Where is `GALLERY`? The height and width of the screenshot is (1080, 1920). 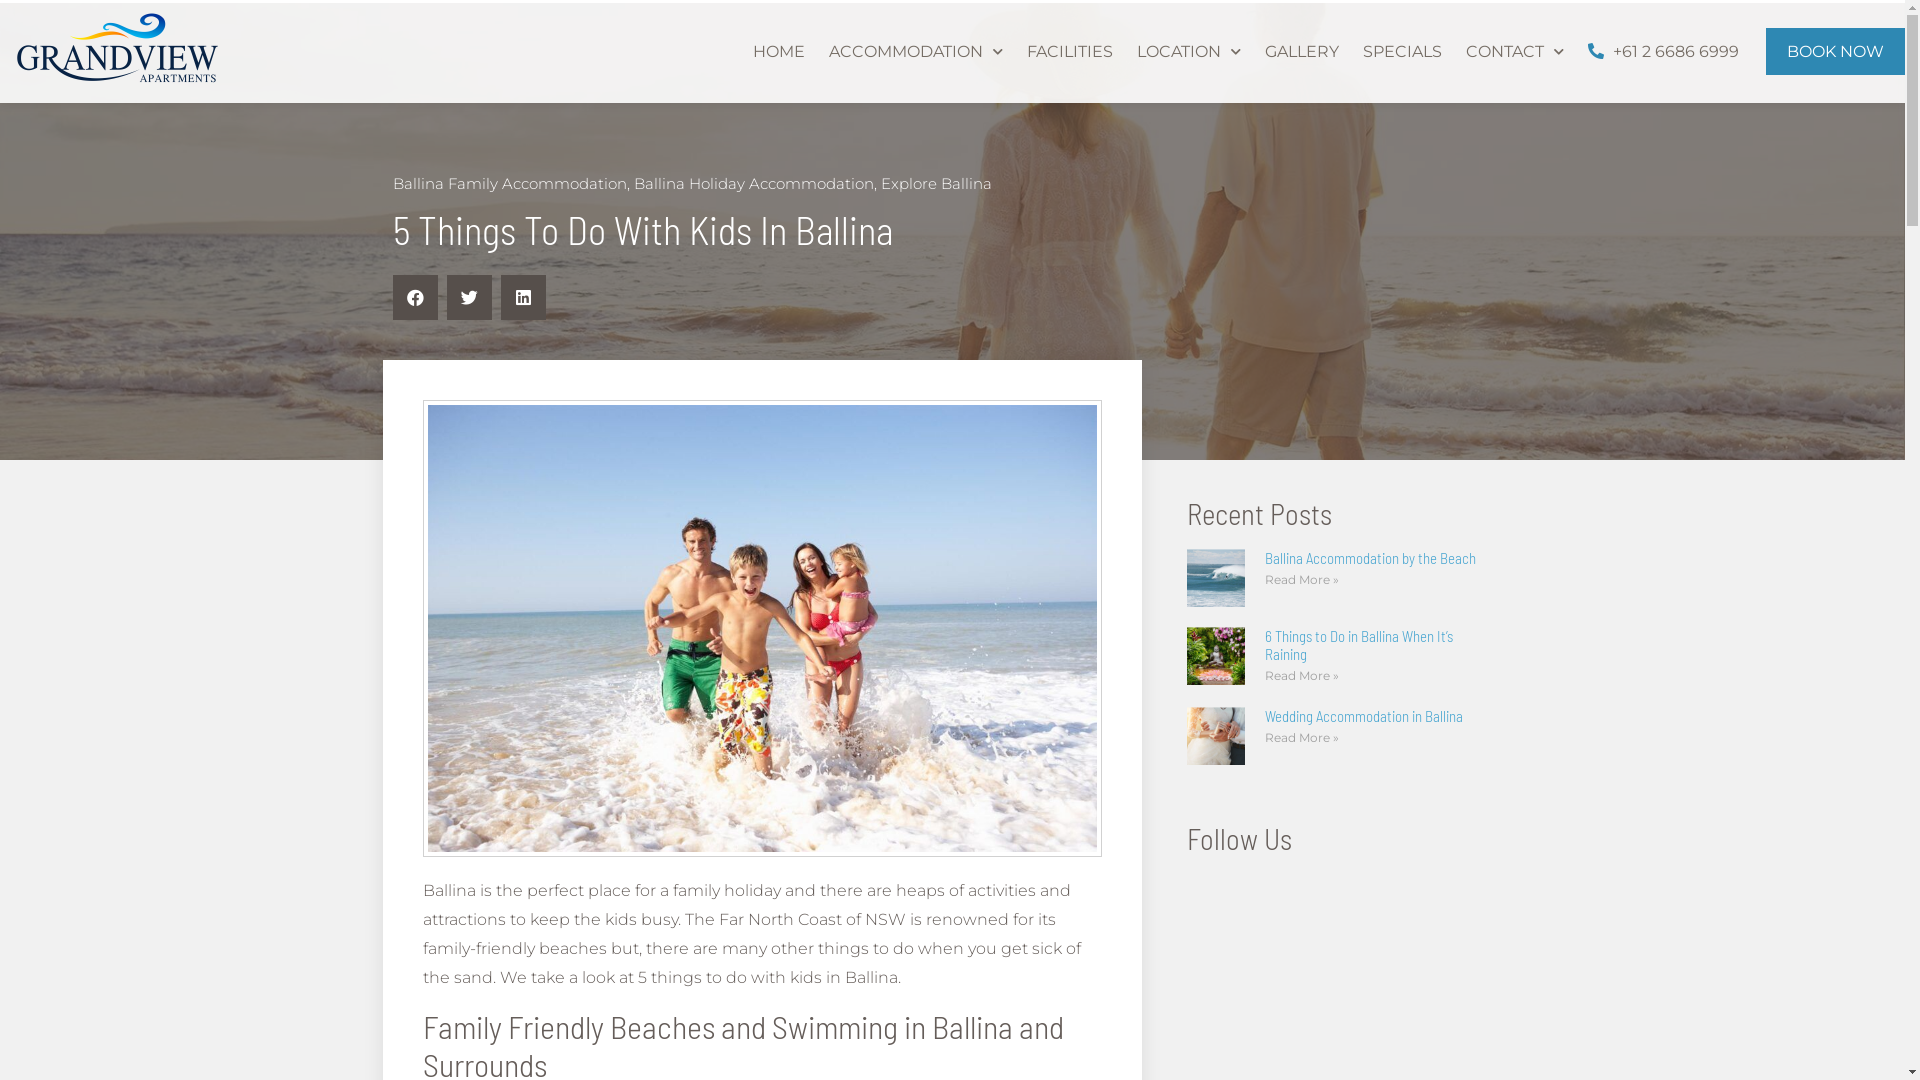 GALLERY is located at coordinates (1302, 52).